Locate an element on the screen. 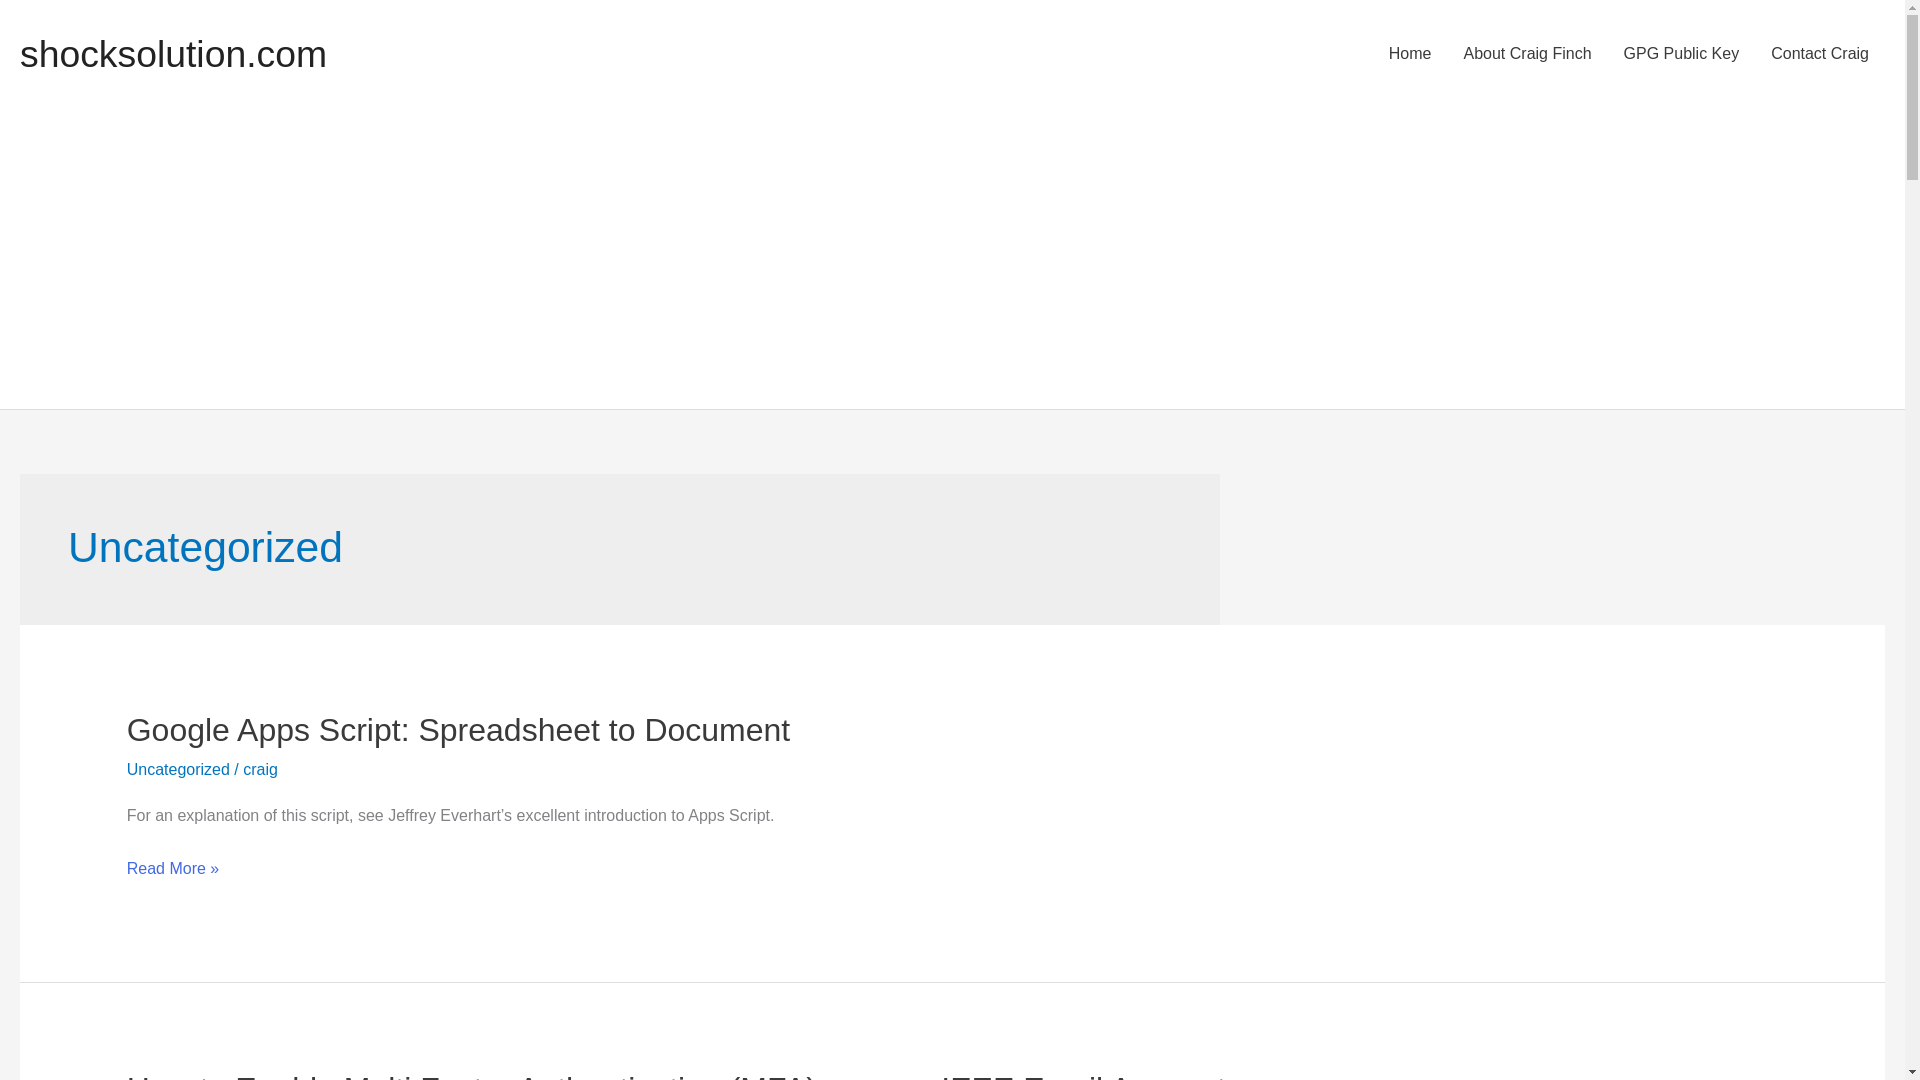  shocksolution.com is located at coordinates (172, 54).